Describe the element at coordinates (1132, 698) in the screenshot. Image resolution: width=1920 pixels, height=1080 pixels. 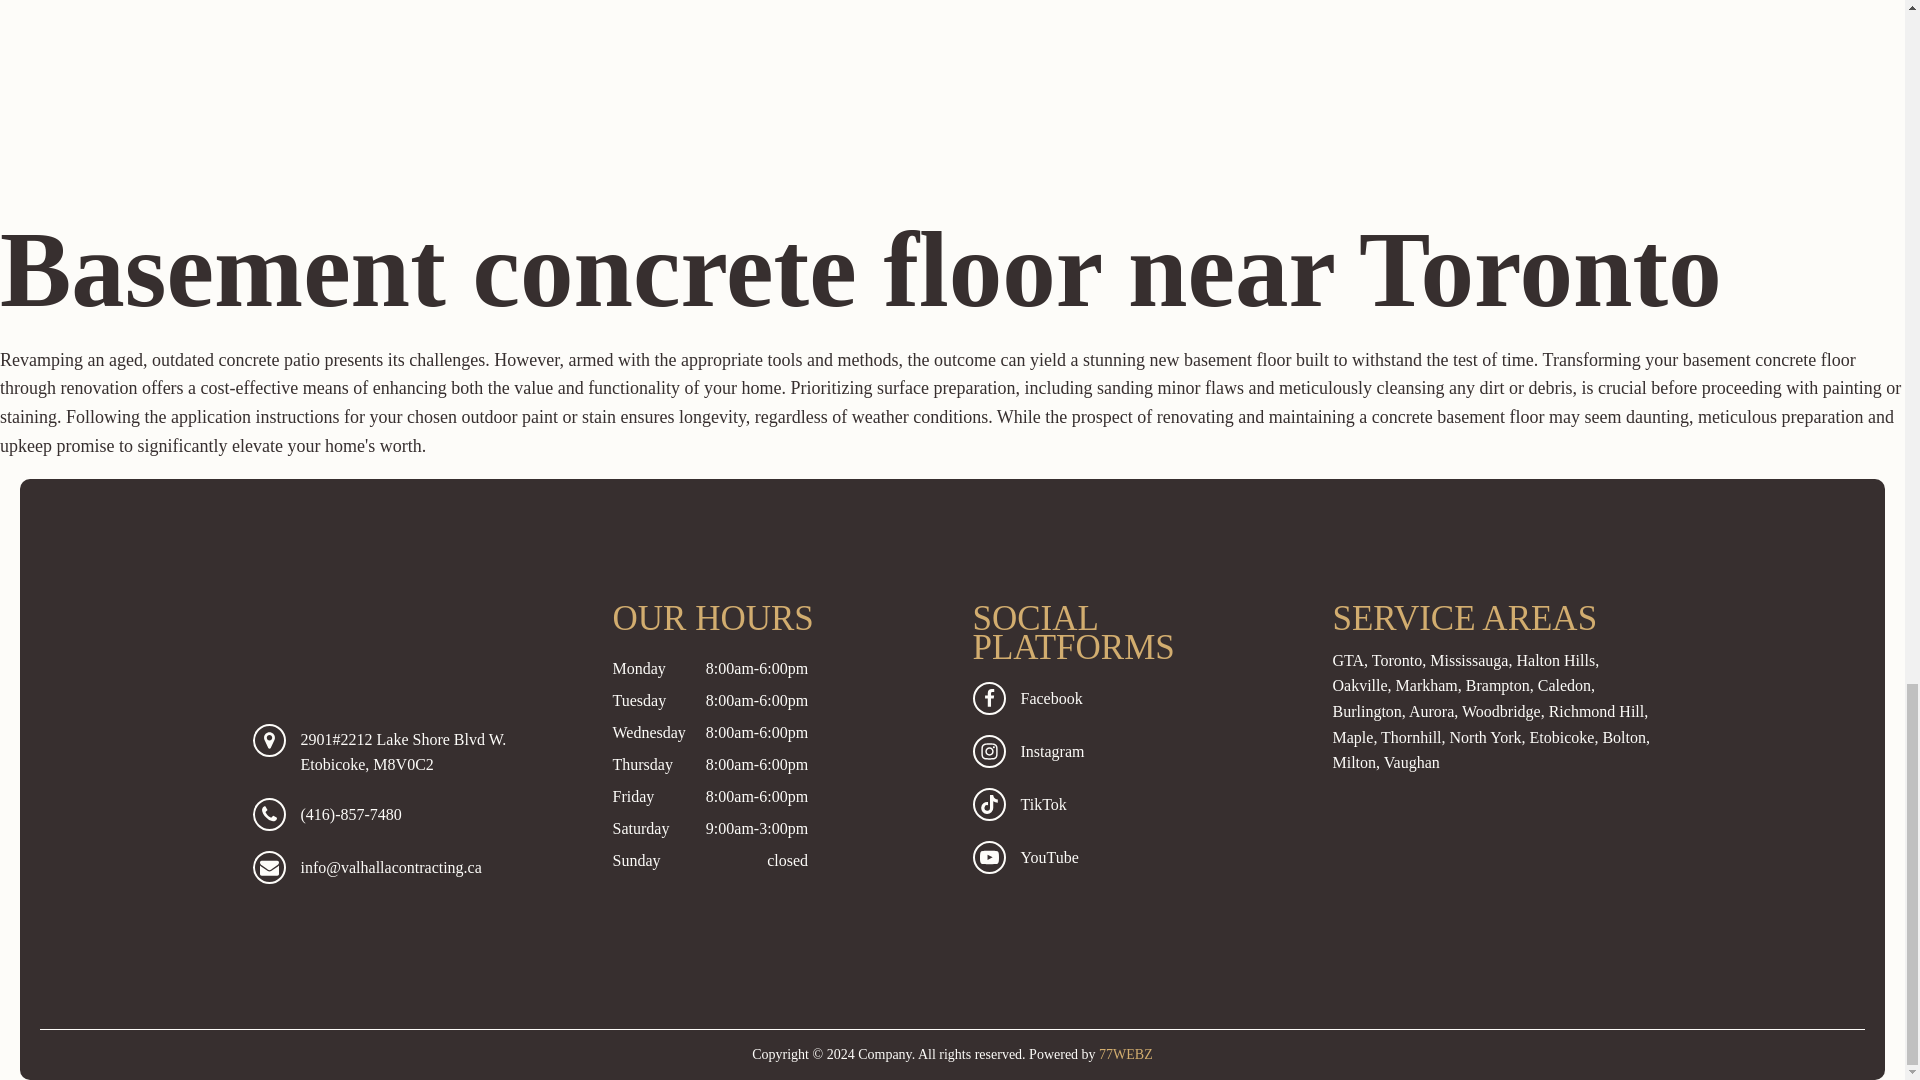
I see `Facebook` at that location.